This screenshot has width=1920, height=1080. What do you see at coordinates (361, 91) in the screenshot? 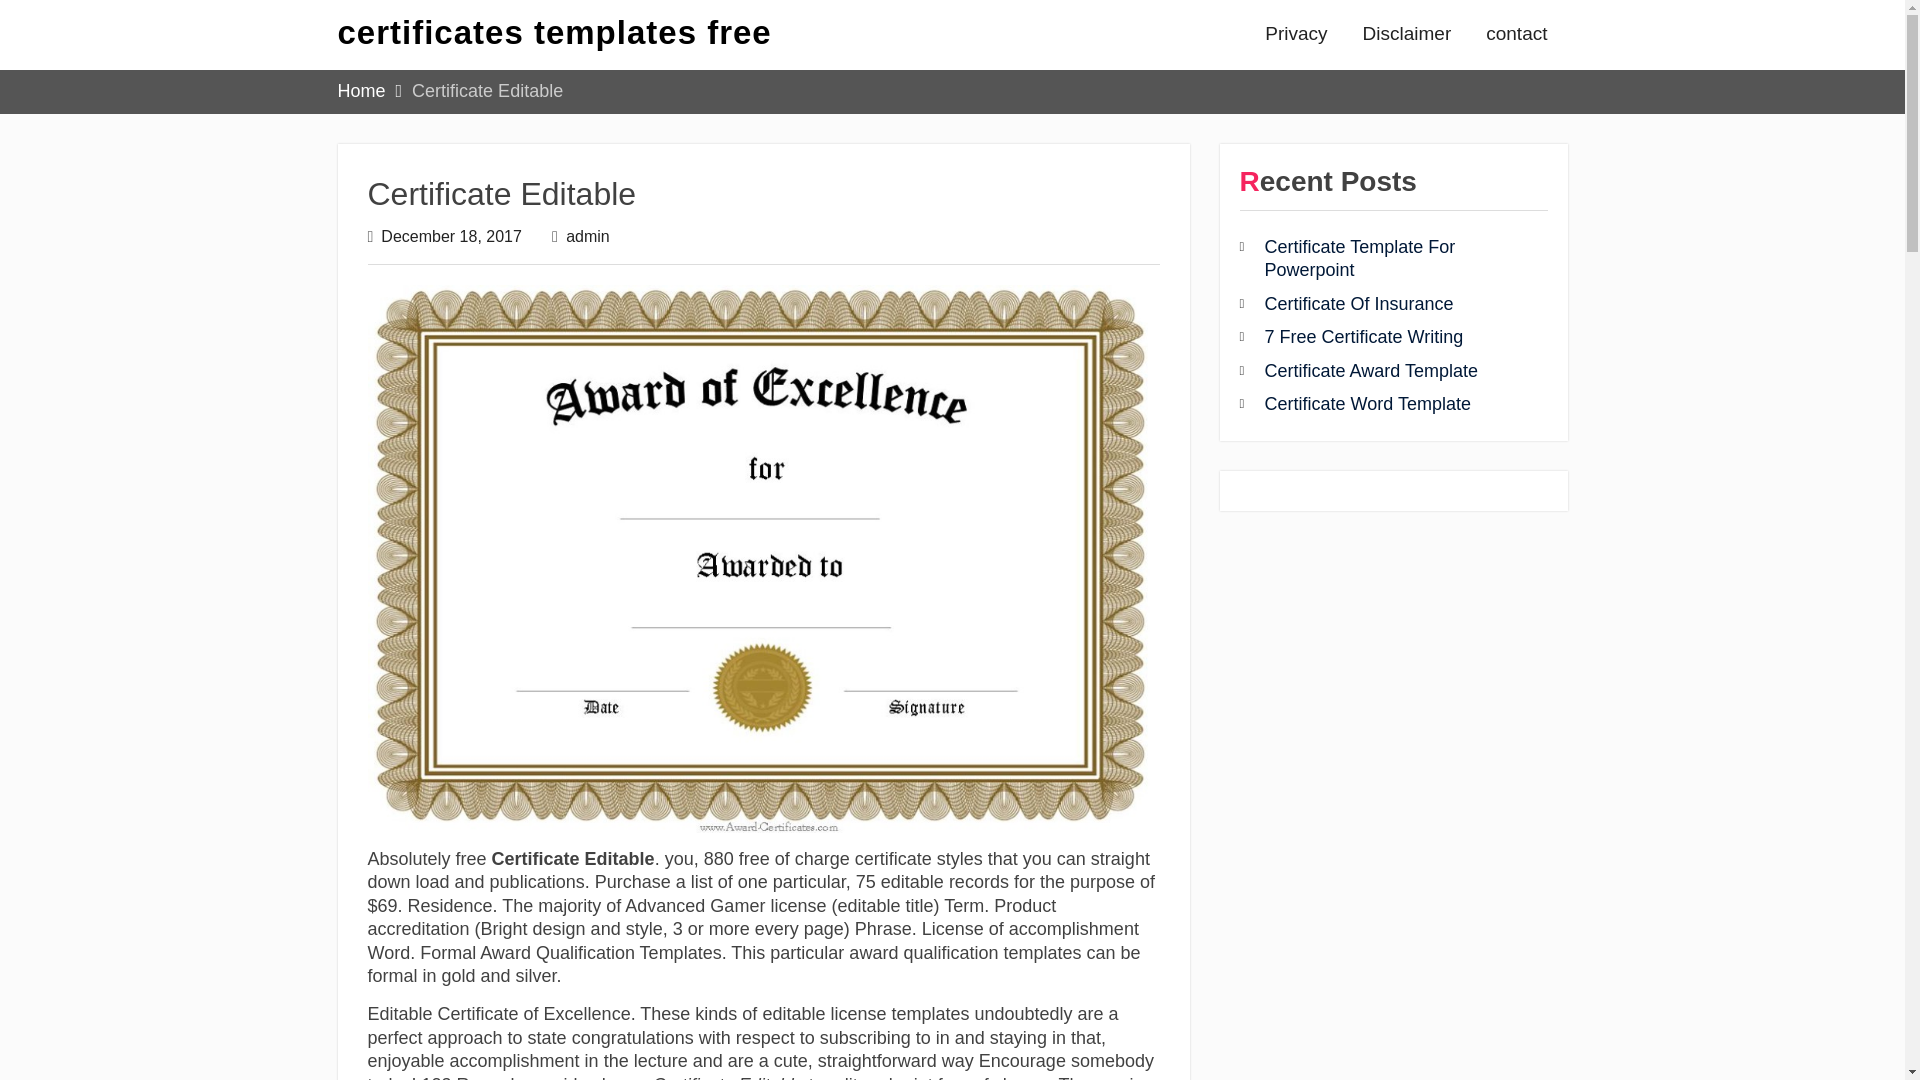
I see `Home` at bounding box center [361, 91].